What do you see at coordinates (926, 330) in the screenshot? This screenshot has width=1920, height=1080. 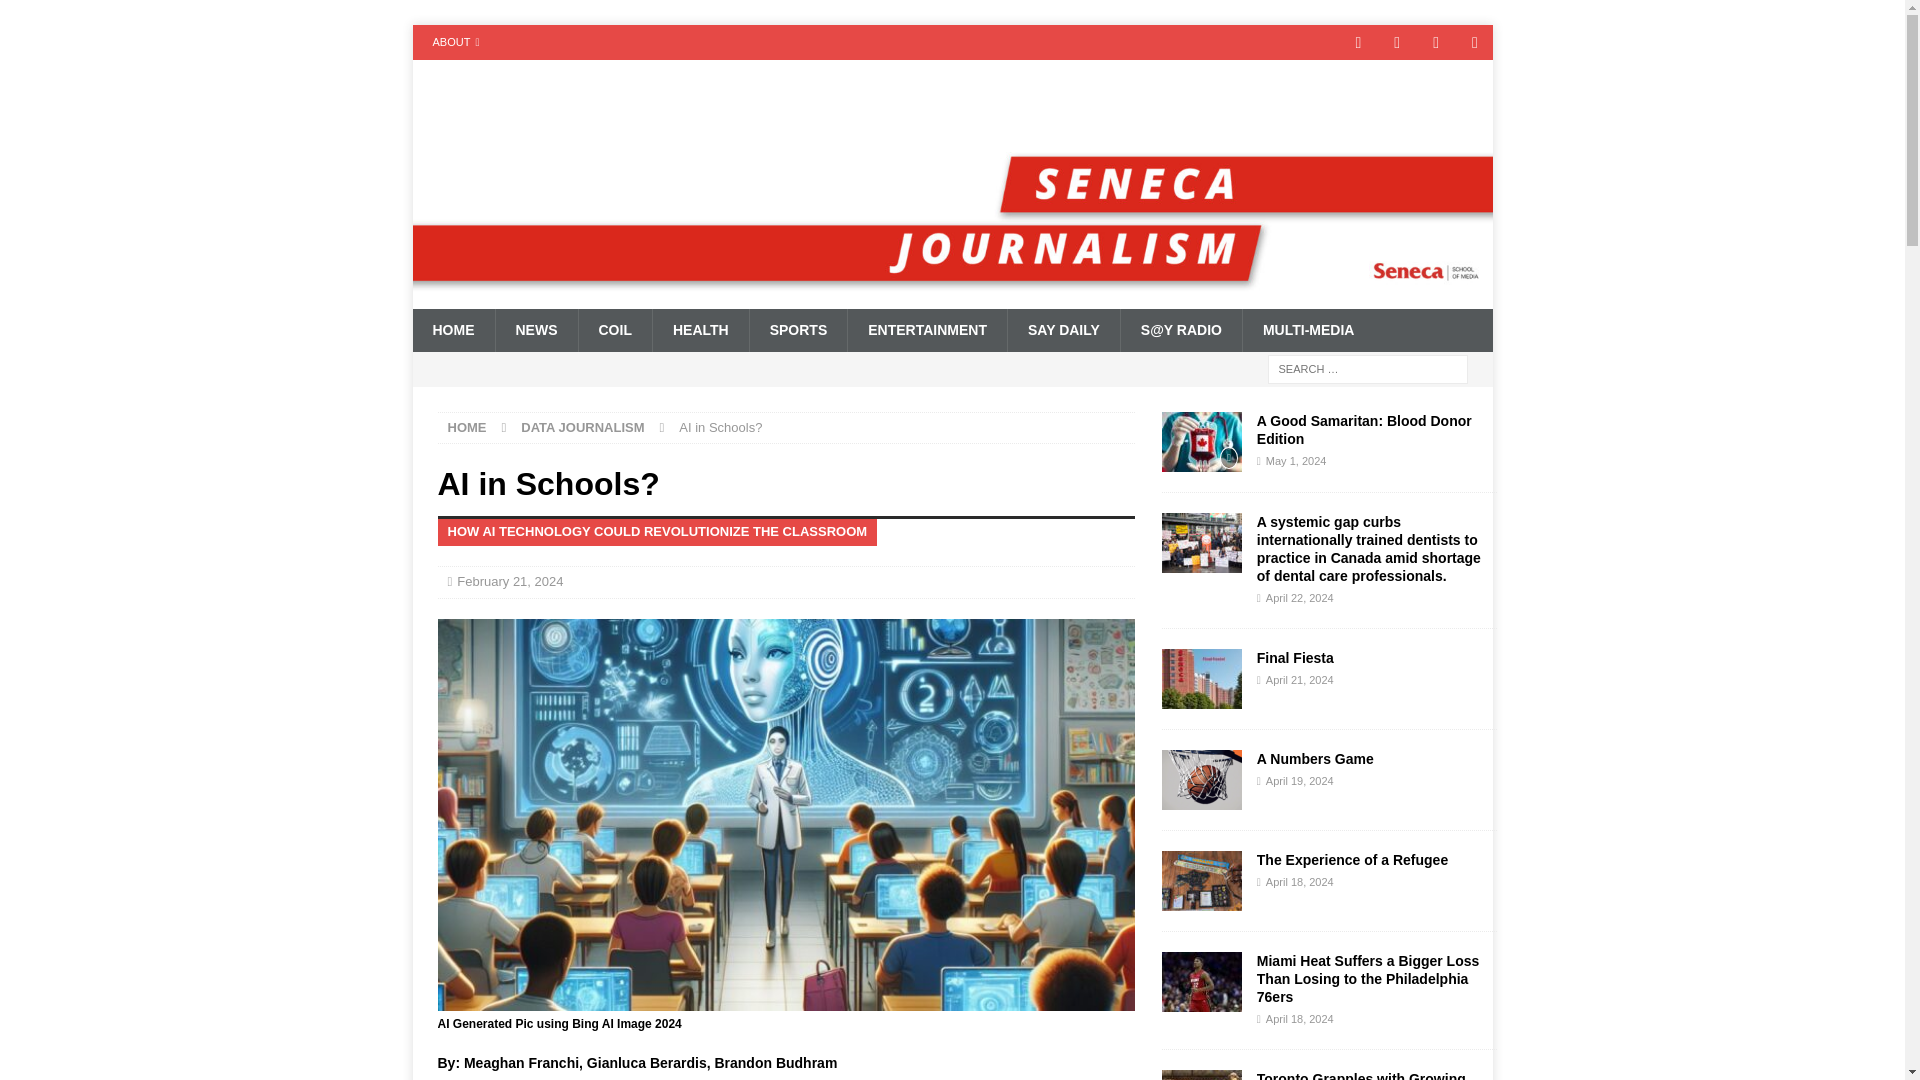 I see `ENTERTAINMENT` at bounding box center [926, 330].